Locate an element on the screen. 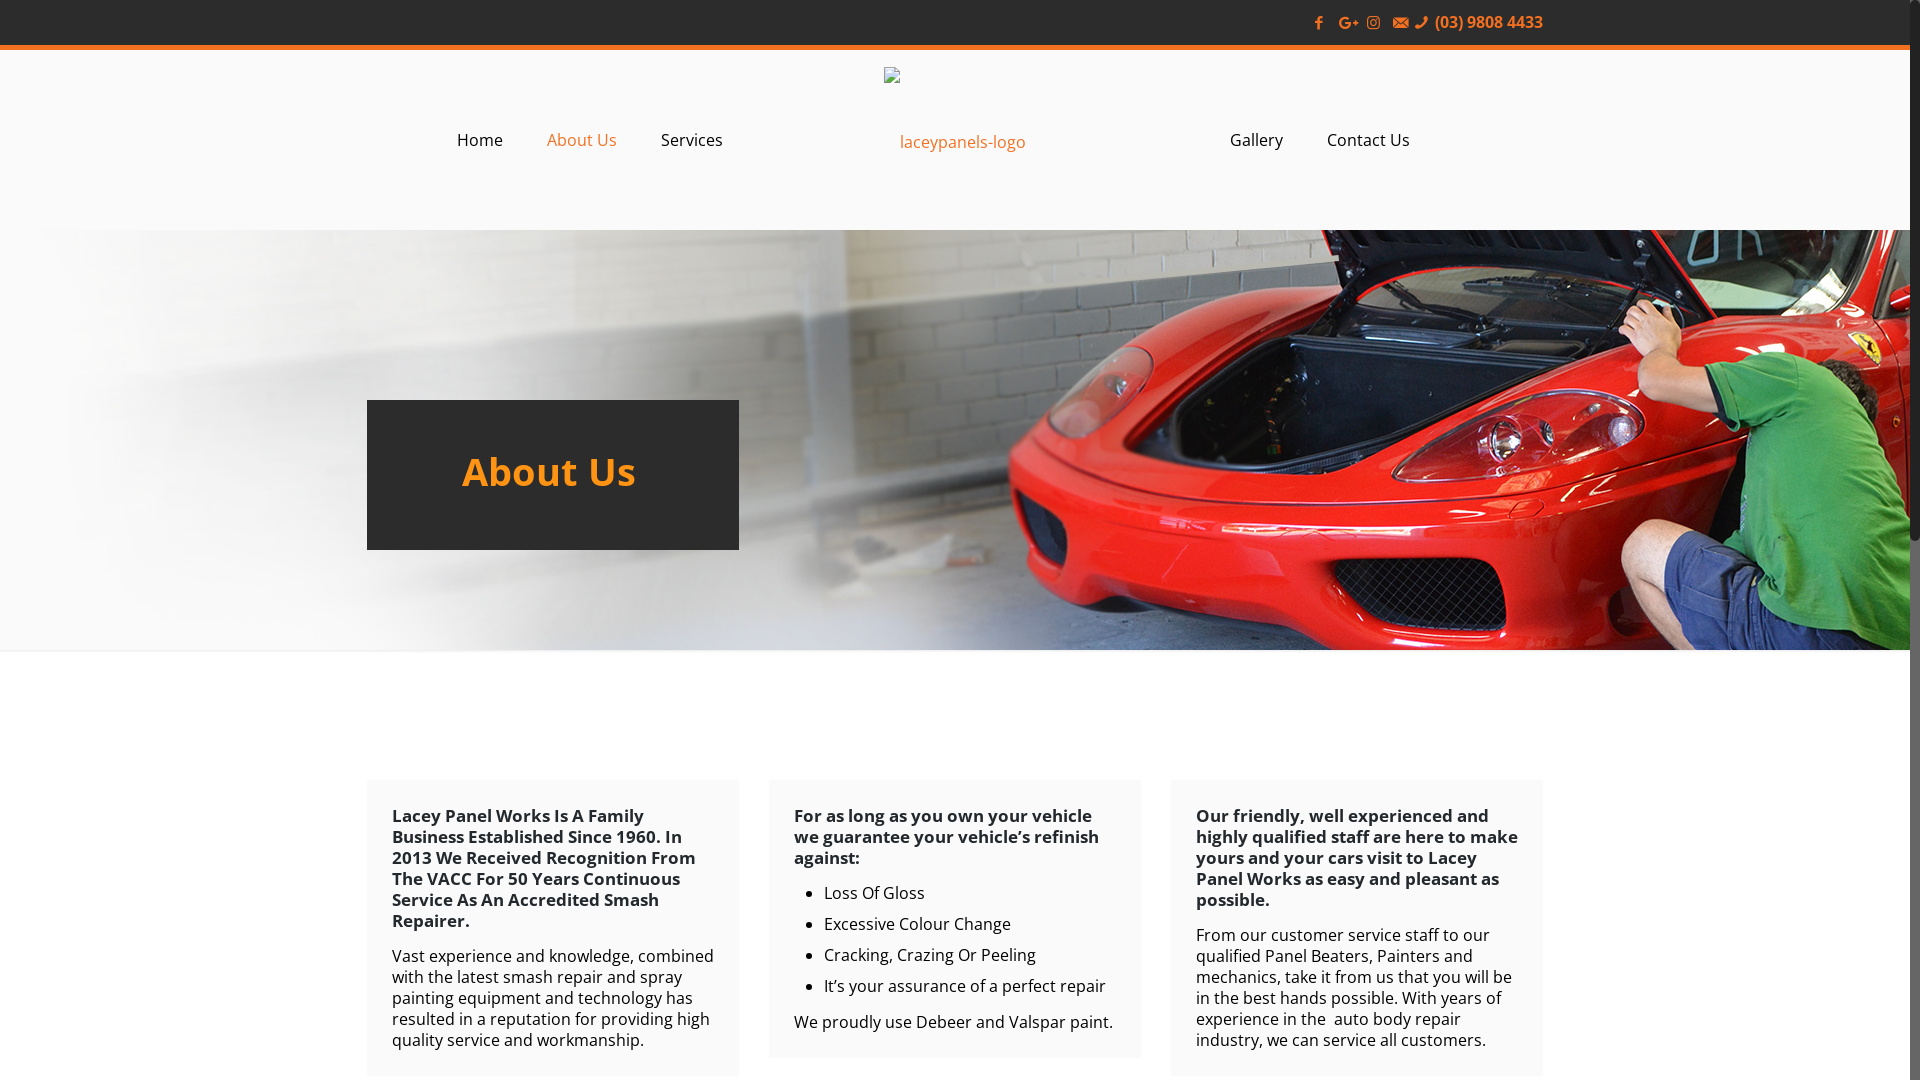 The width and height of the screenshot is (1920, 1080). Contact Us is located at coordinates (1368, 140).